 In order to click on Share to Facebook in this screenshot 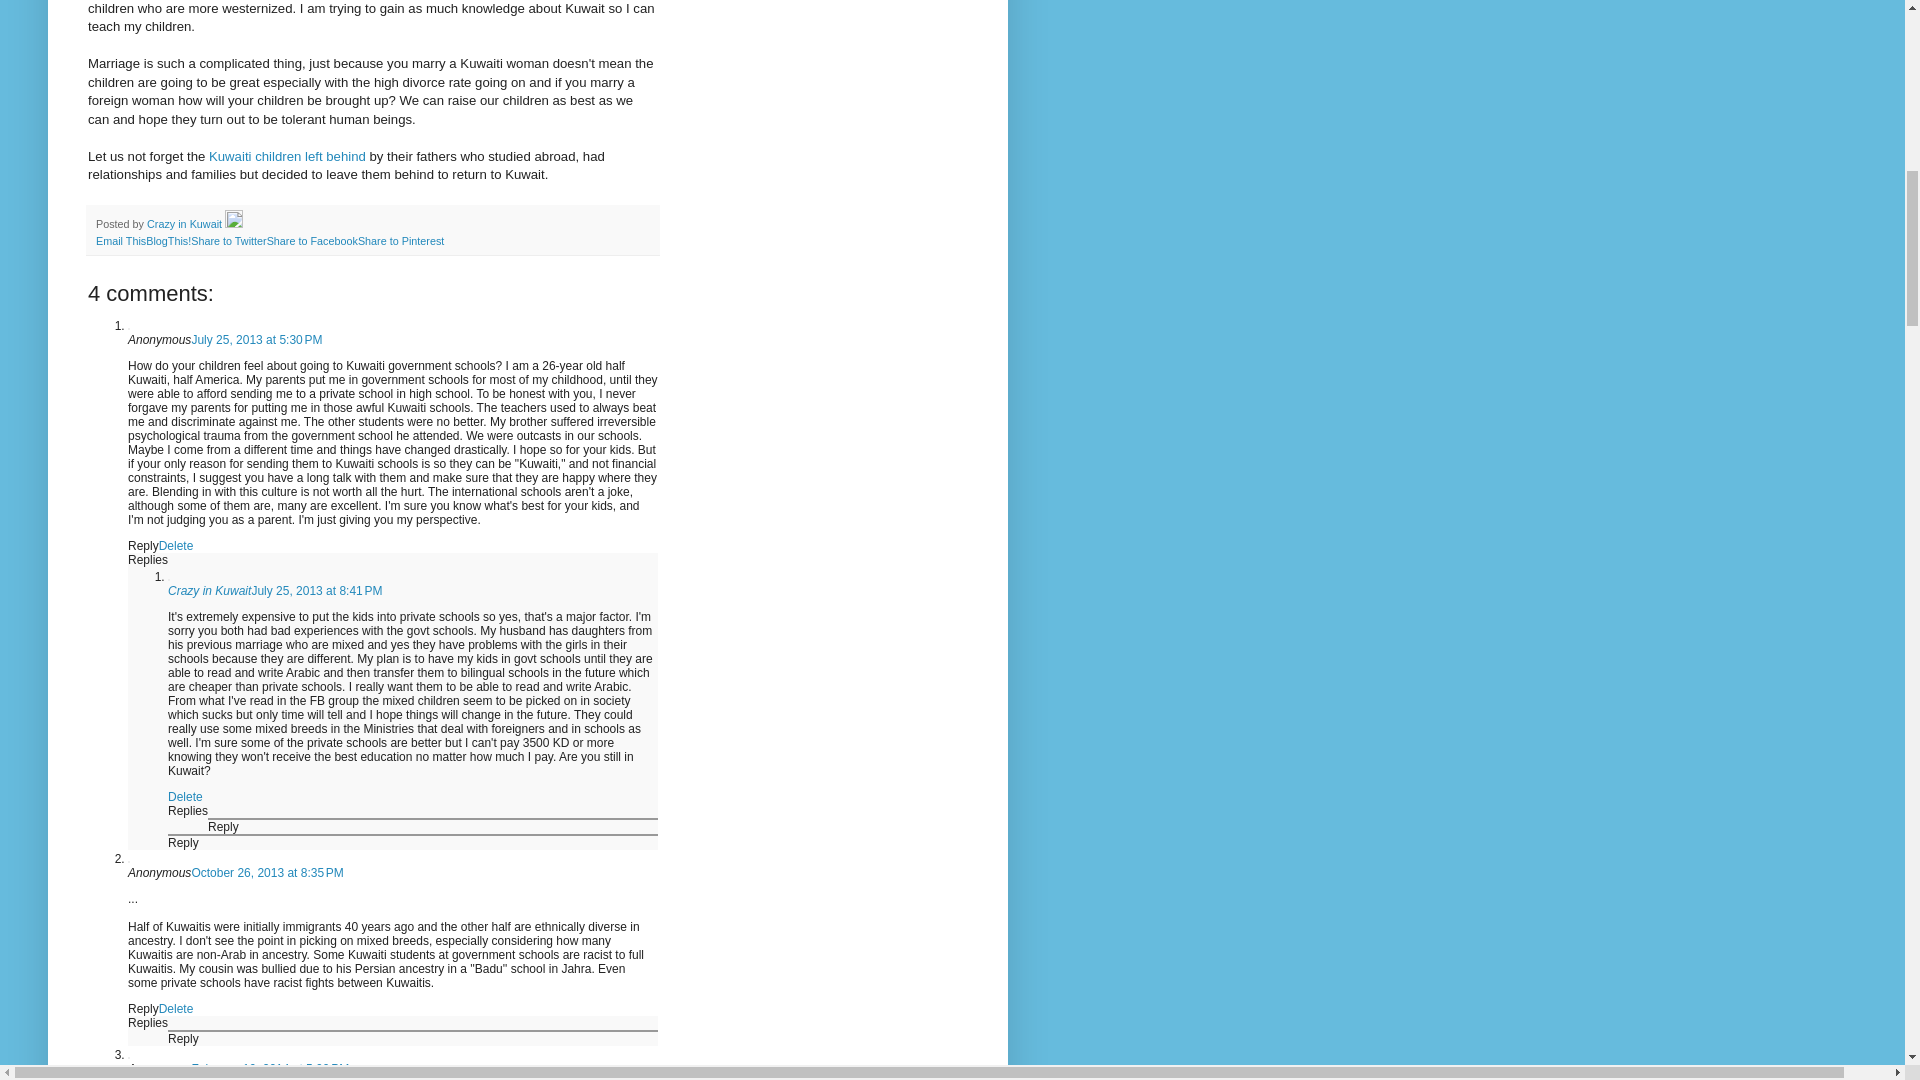, I will do `click(312, 241)`.